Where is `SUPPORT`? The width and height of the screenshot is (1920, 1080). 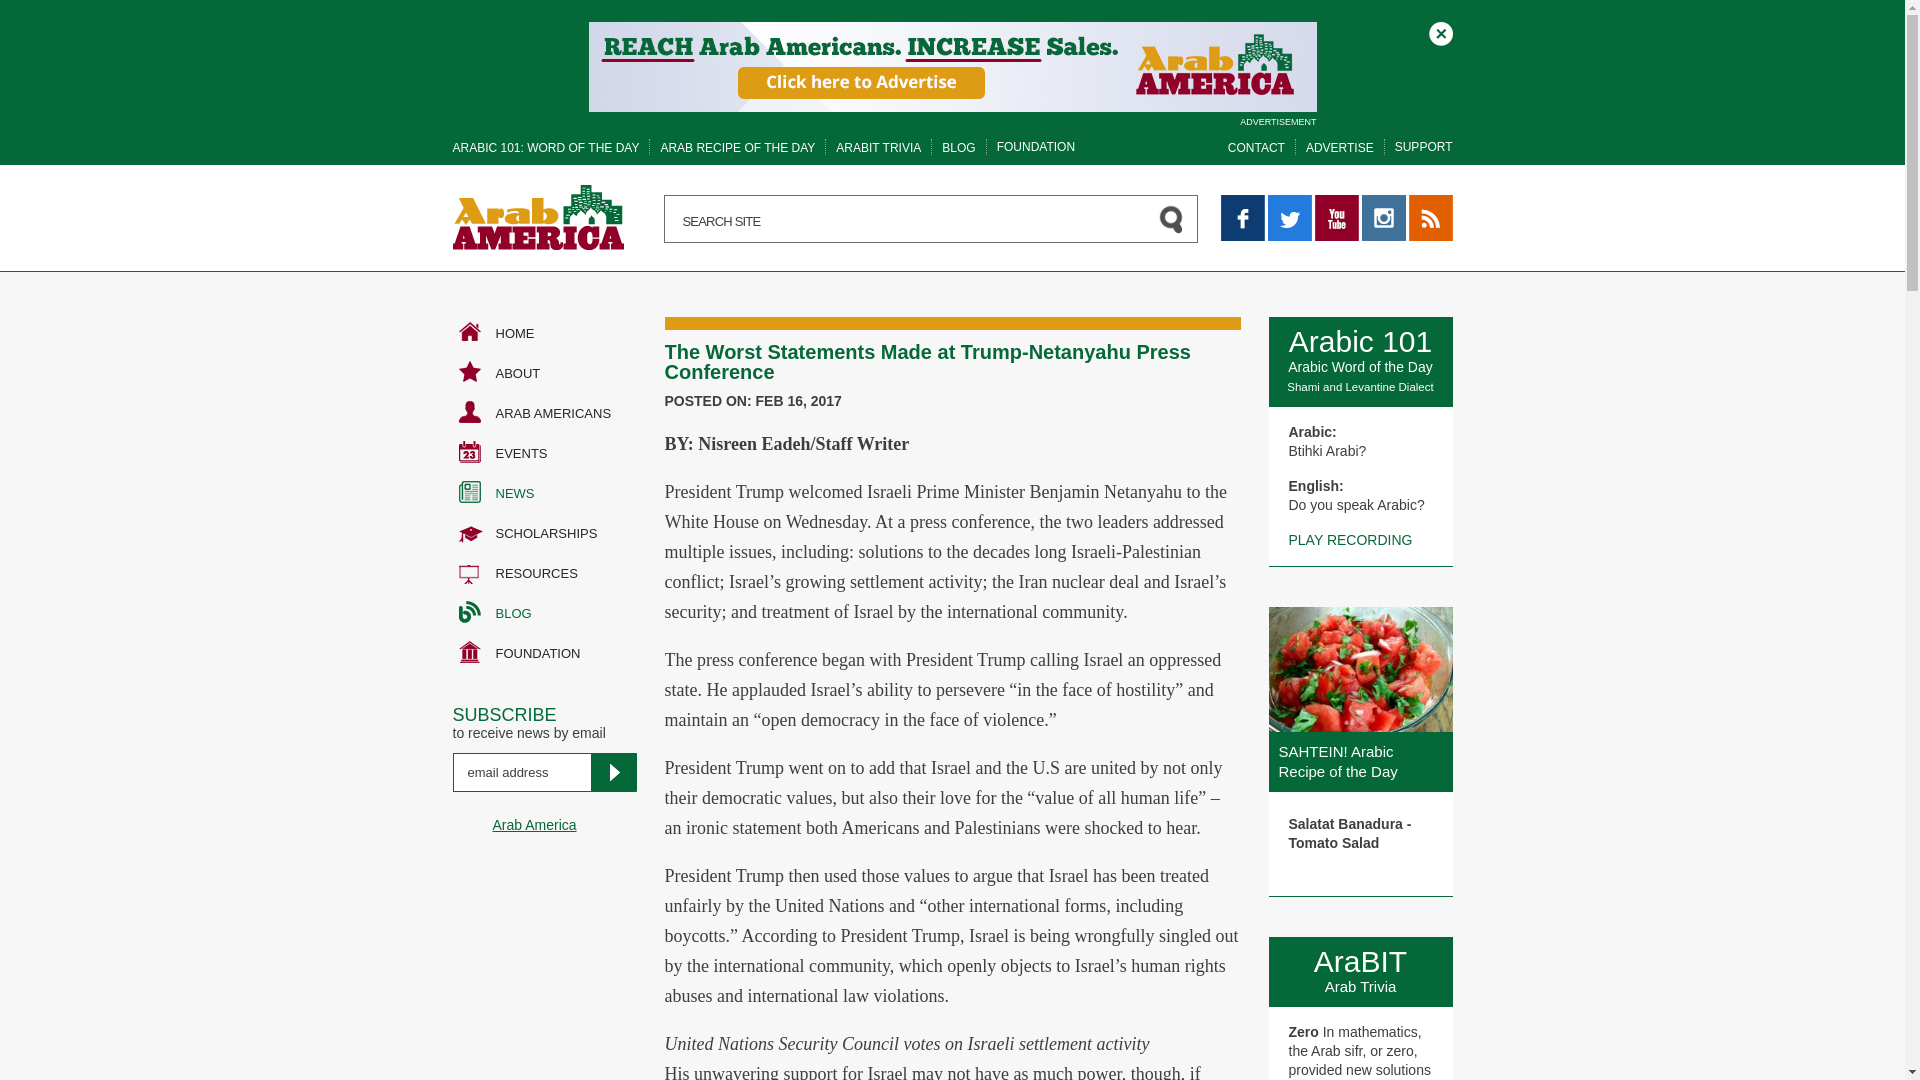
SUPPORT is located at coordinates (1424, 147).